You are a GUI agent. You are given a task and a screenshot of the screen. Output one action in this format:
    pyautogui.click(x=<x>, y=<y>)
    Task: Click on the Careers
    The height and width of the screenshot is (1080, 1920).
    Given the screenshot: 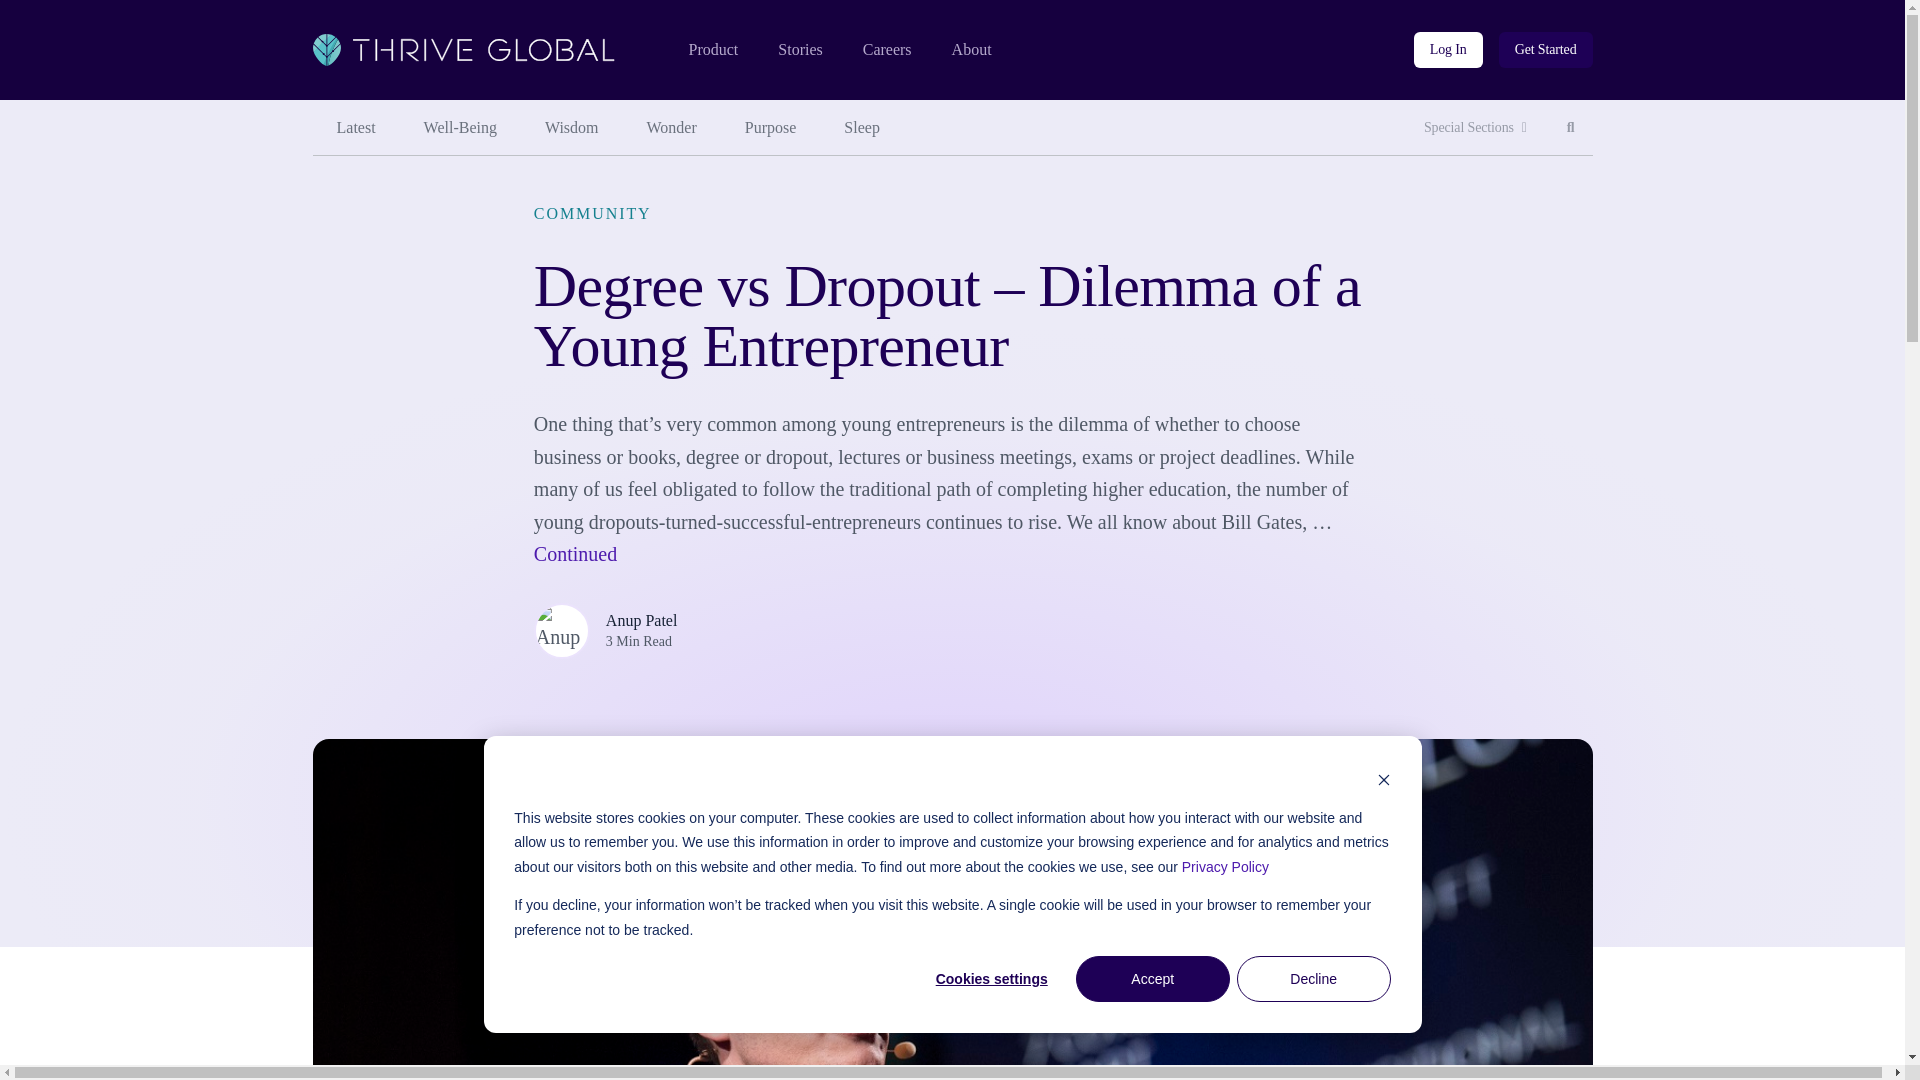 What is the action you would take?
    pyautogui.click(x=887, y=50)
    